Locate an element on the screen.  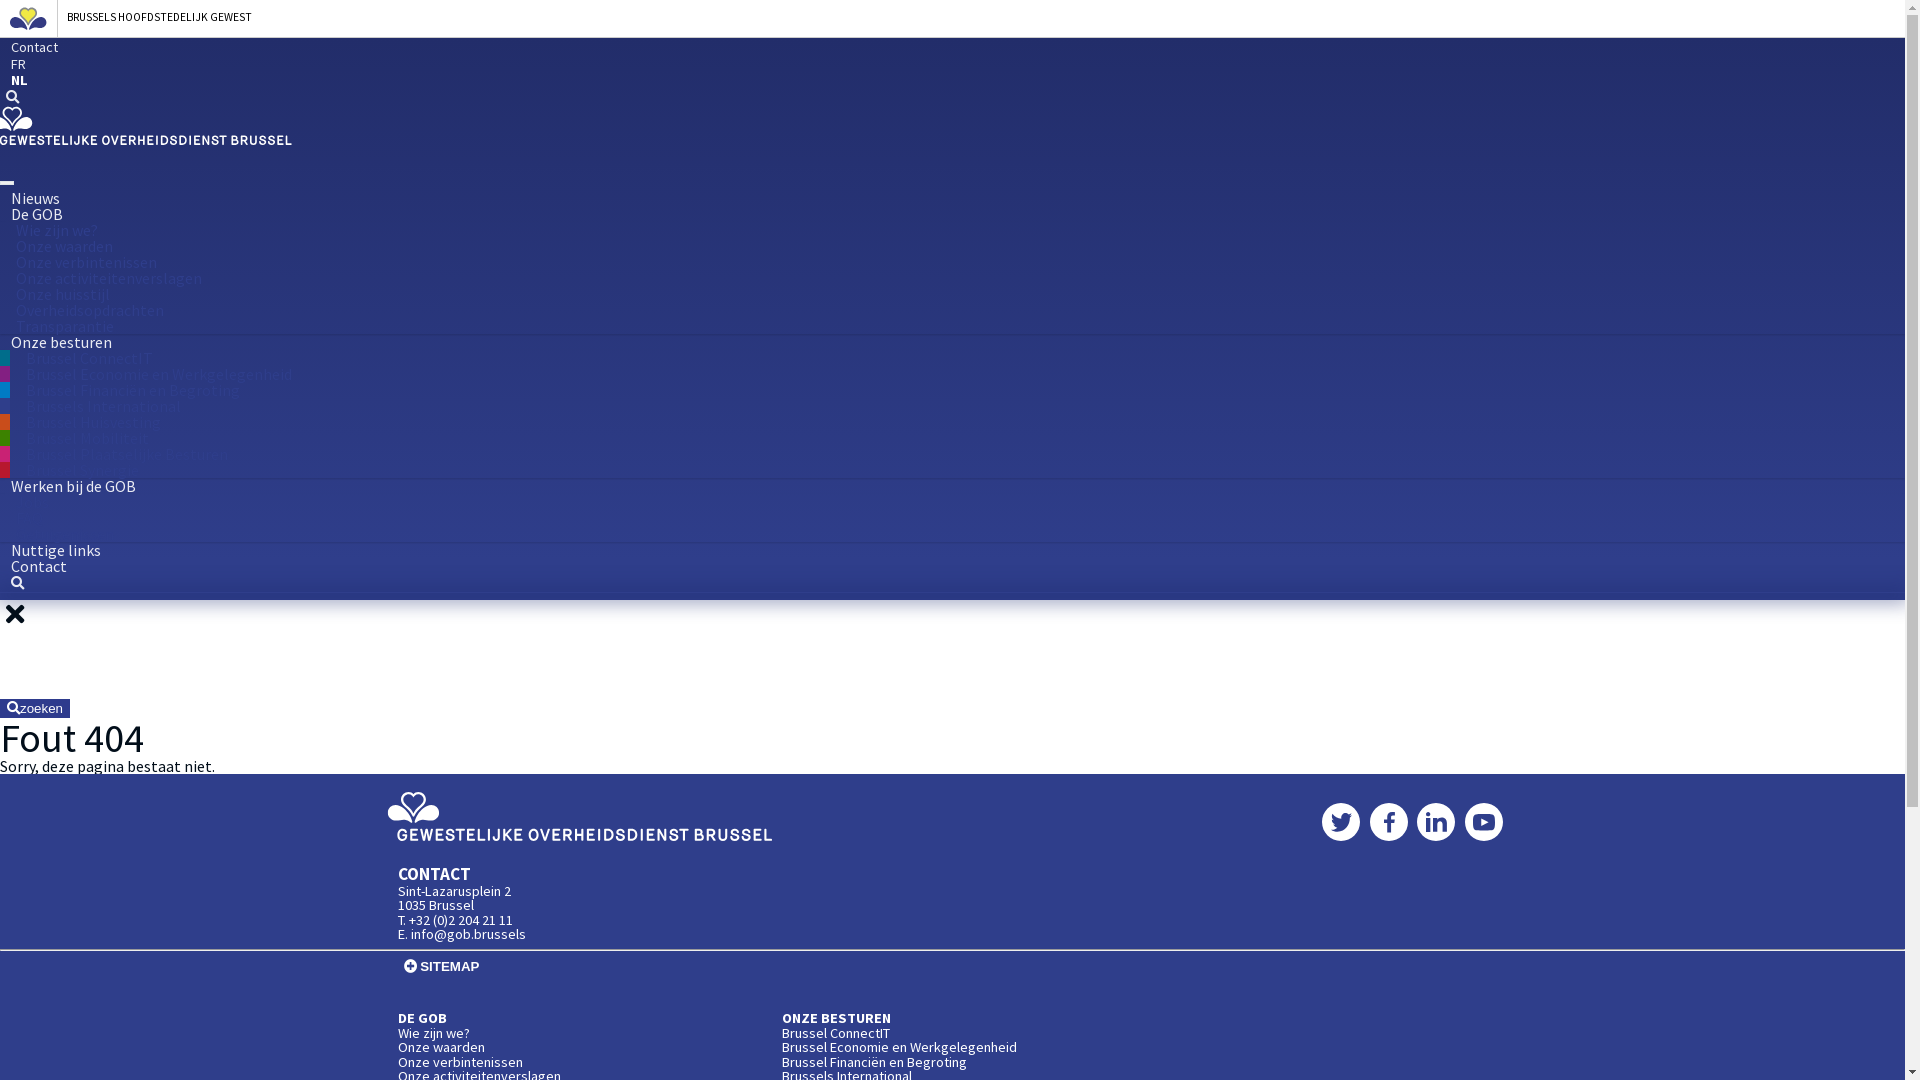
Onze activiteitenverslagen is located at coordinates (109, 278).